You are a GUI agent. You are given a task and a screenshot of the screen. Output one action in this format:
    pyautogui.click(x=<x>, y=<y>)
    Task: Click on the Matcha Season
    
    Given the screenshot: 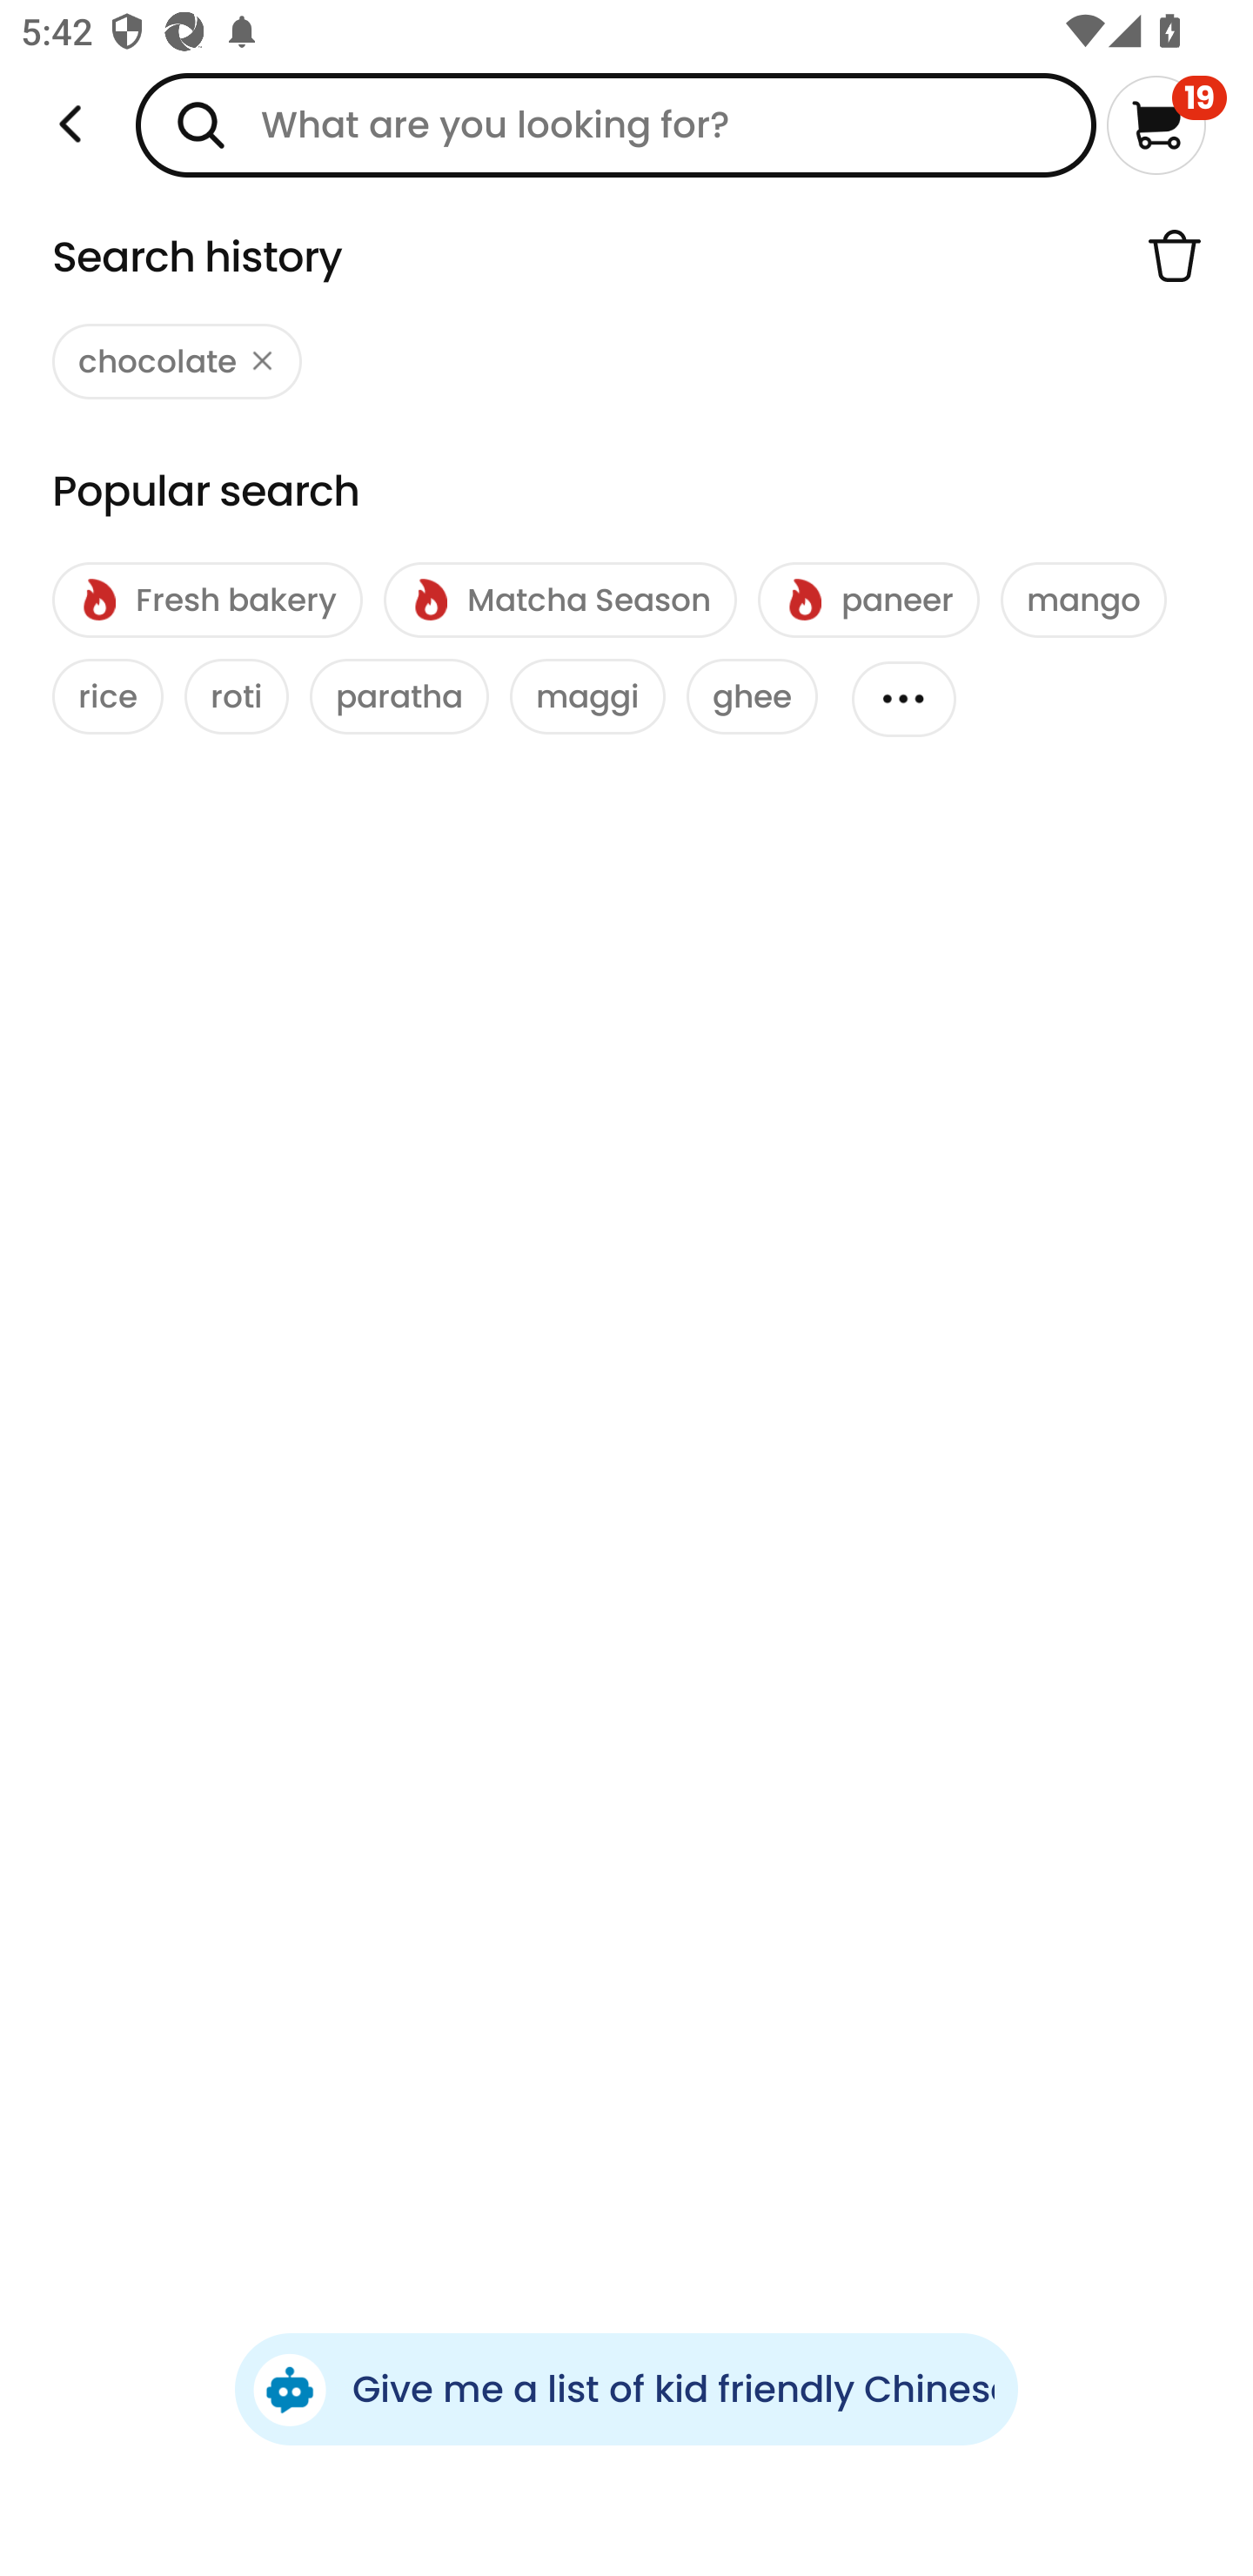 What is the action you would take?
    pyautogui.click(x=559, y=600)
    